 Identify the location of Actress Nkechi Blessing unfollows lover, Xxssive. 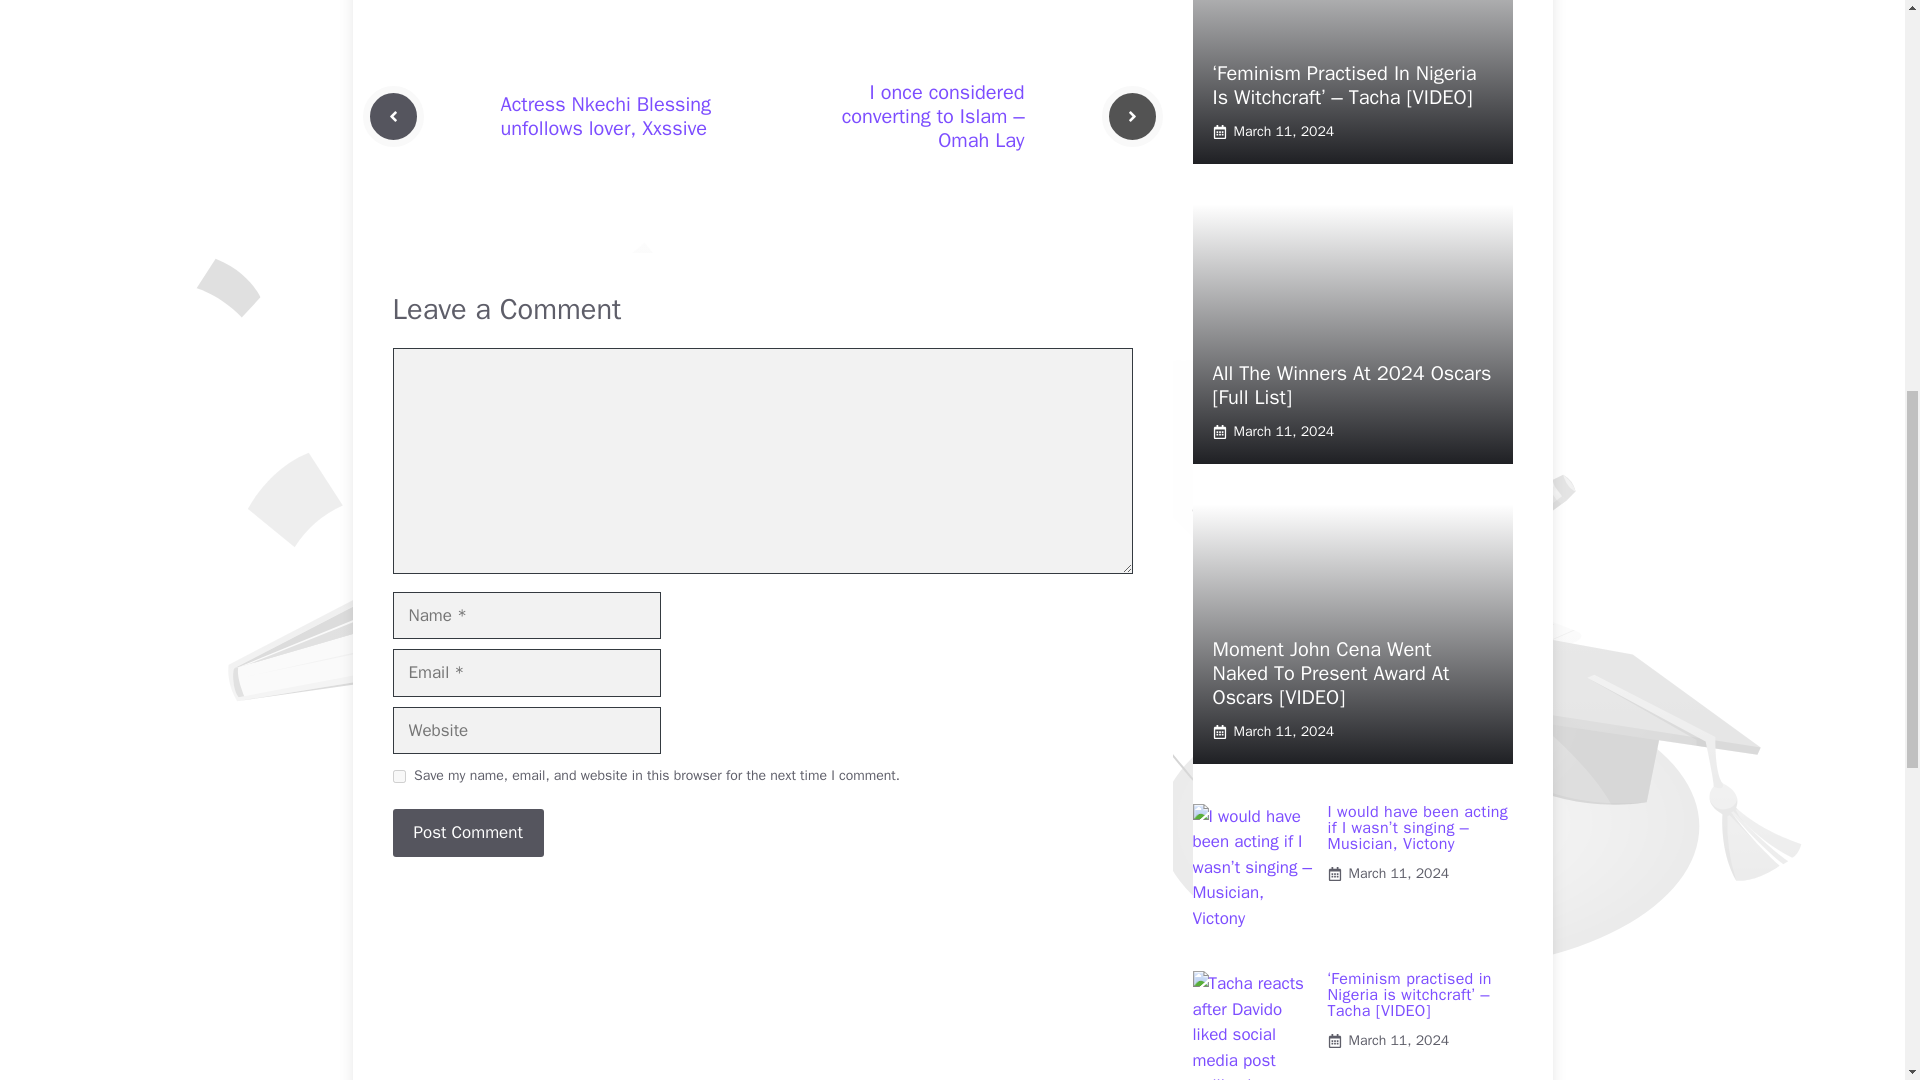
(604, 116).